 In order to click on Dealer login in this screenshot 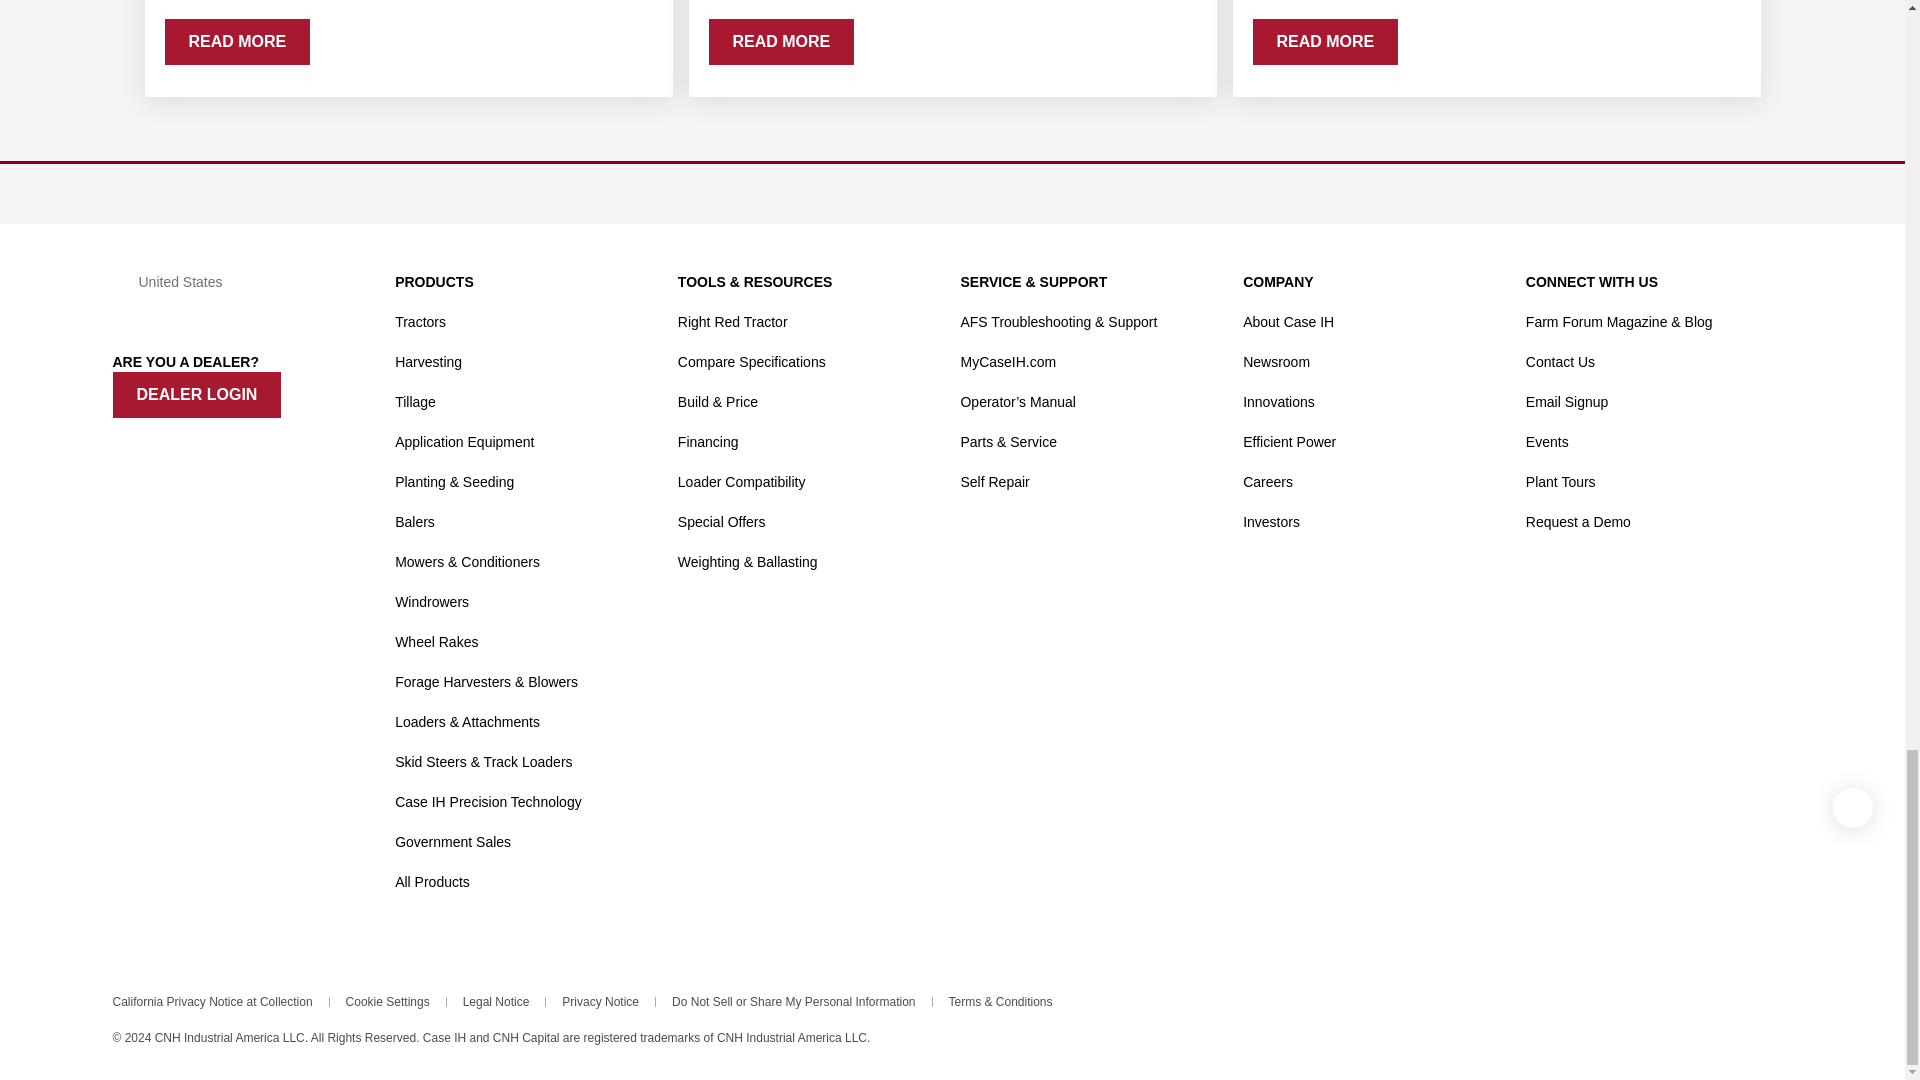, I will do `click(196, 394)`.